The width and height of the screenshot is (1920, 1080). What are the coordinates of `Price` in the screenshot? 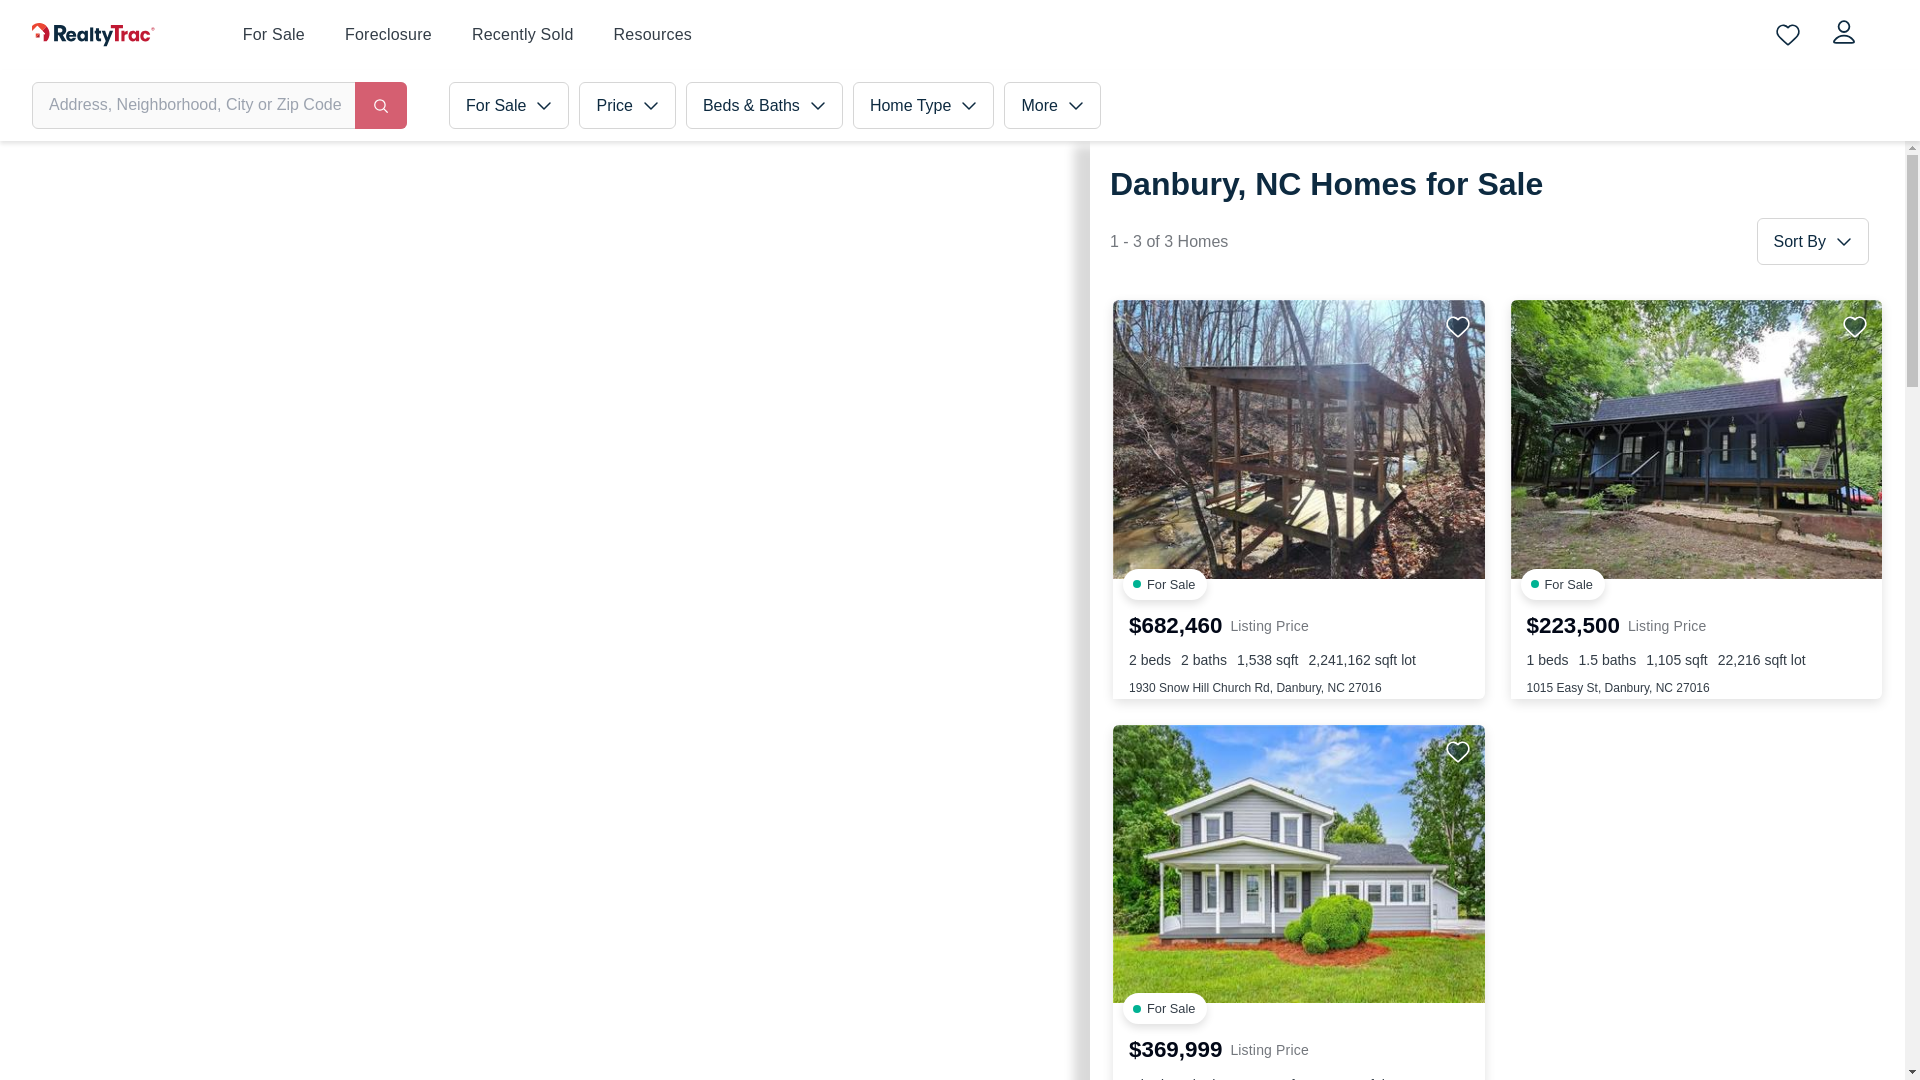 It's located at (627, 105).